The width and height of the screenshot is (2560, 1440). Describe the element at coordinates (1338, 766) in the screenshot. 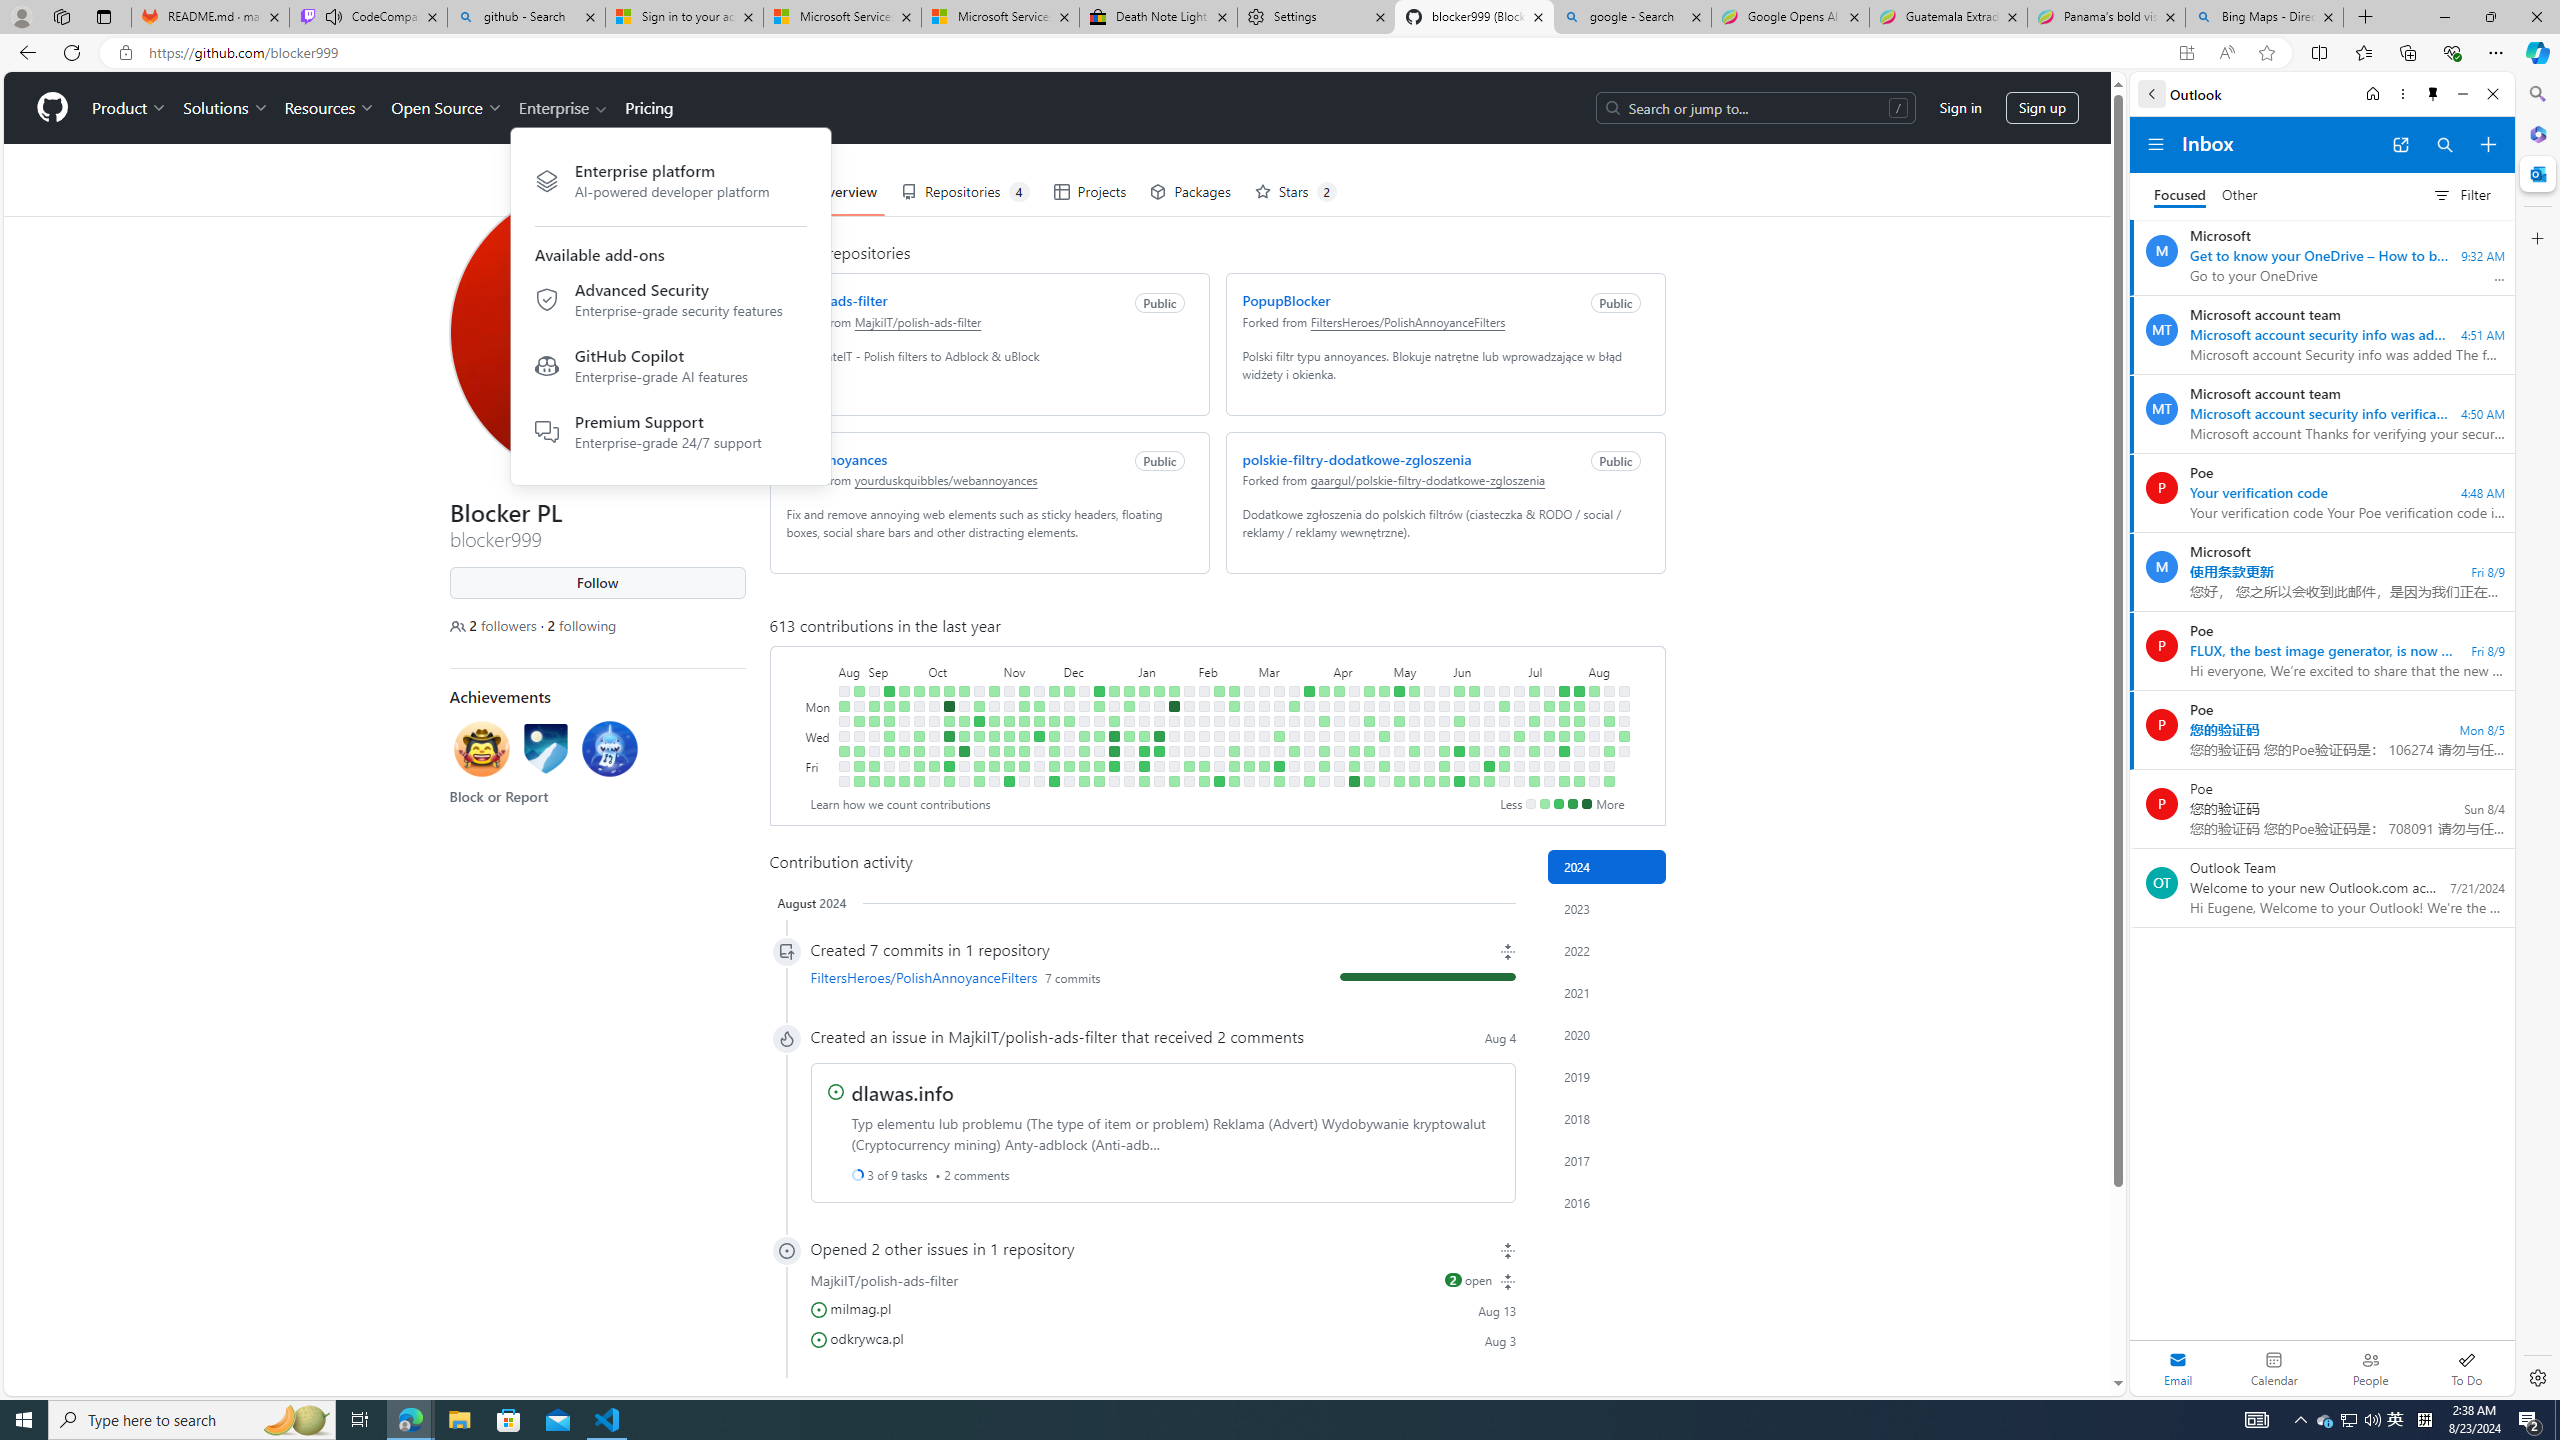

I see `No contributions on April 12th.` at that location.